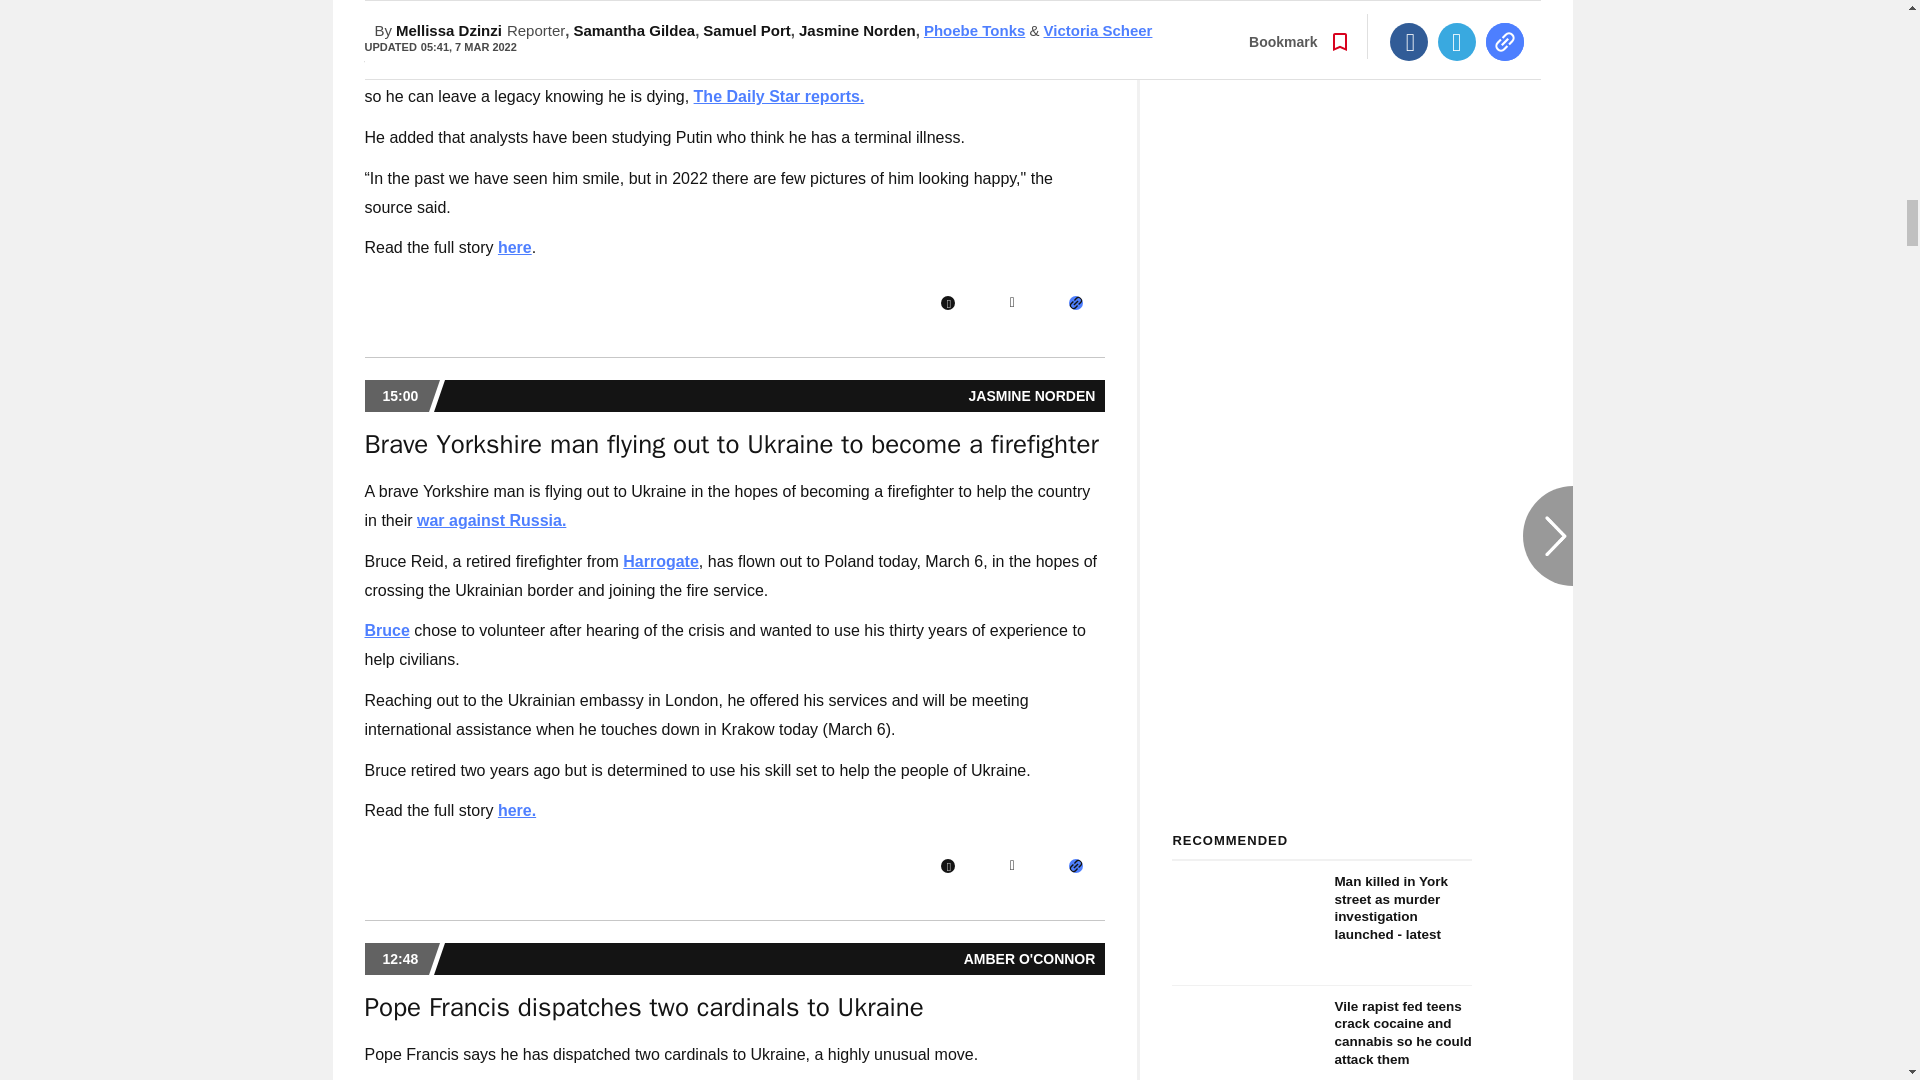 This screenshot has height=1080, width=1920. Describe the element at coordinates (947, 302) in the screenshot. I see `Facebook` at that location.